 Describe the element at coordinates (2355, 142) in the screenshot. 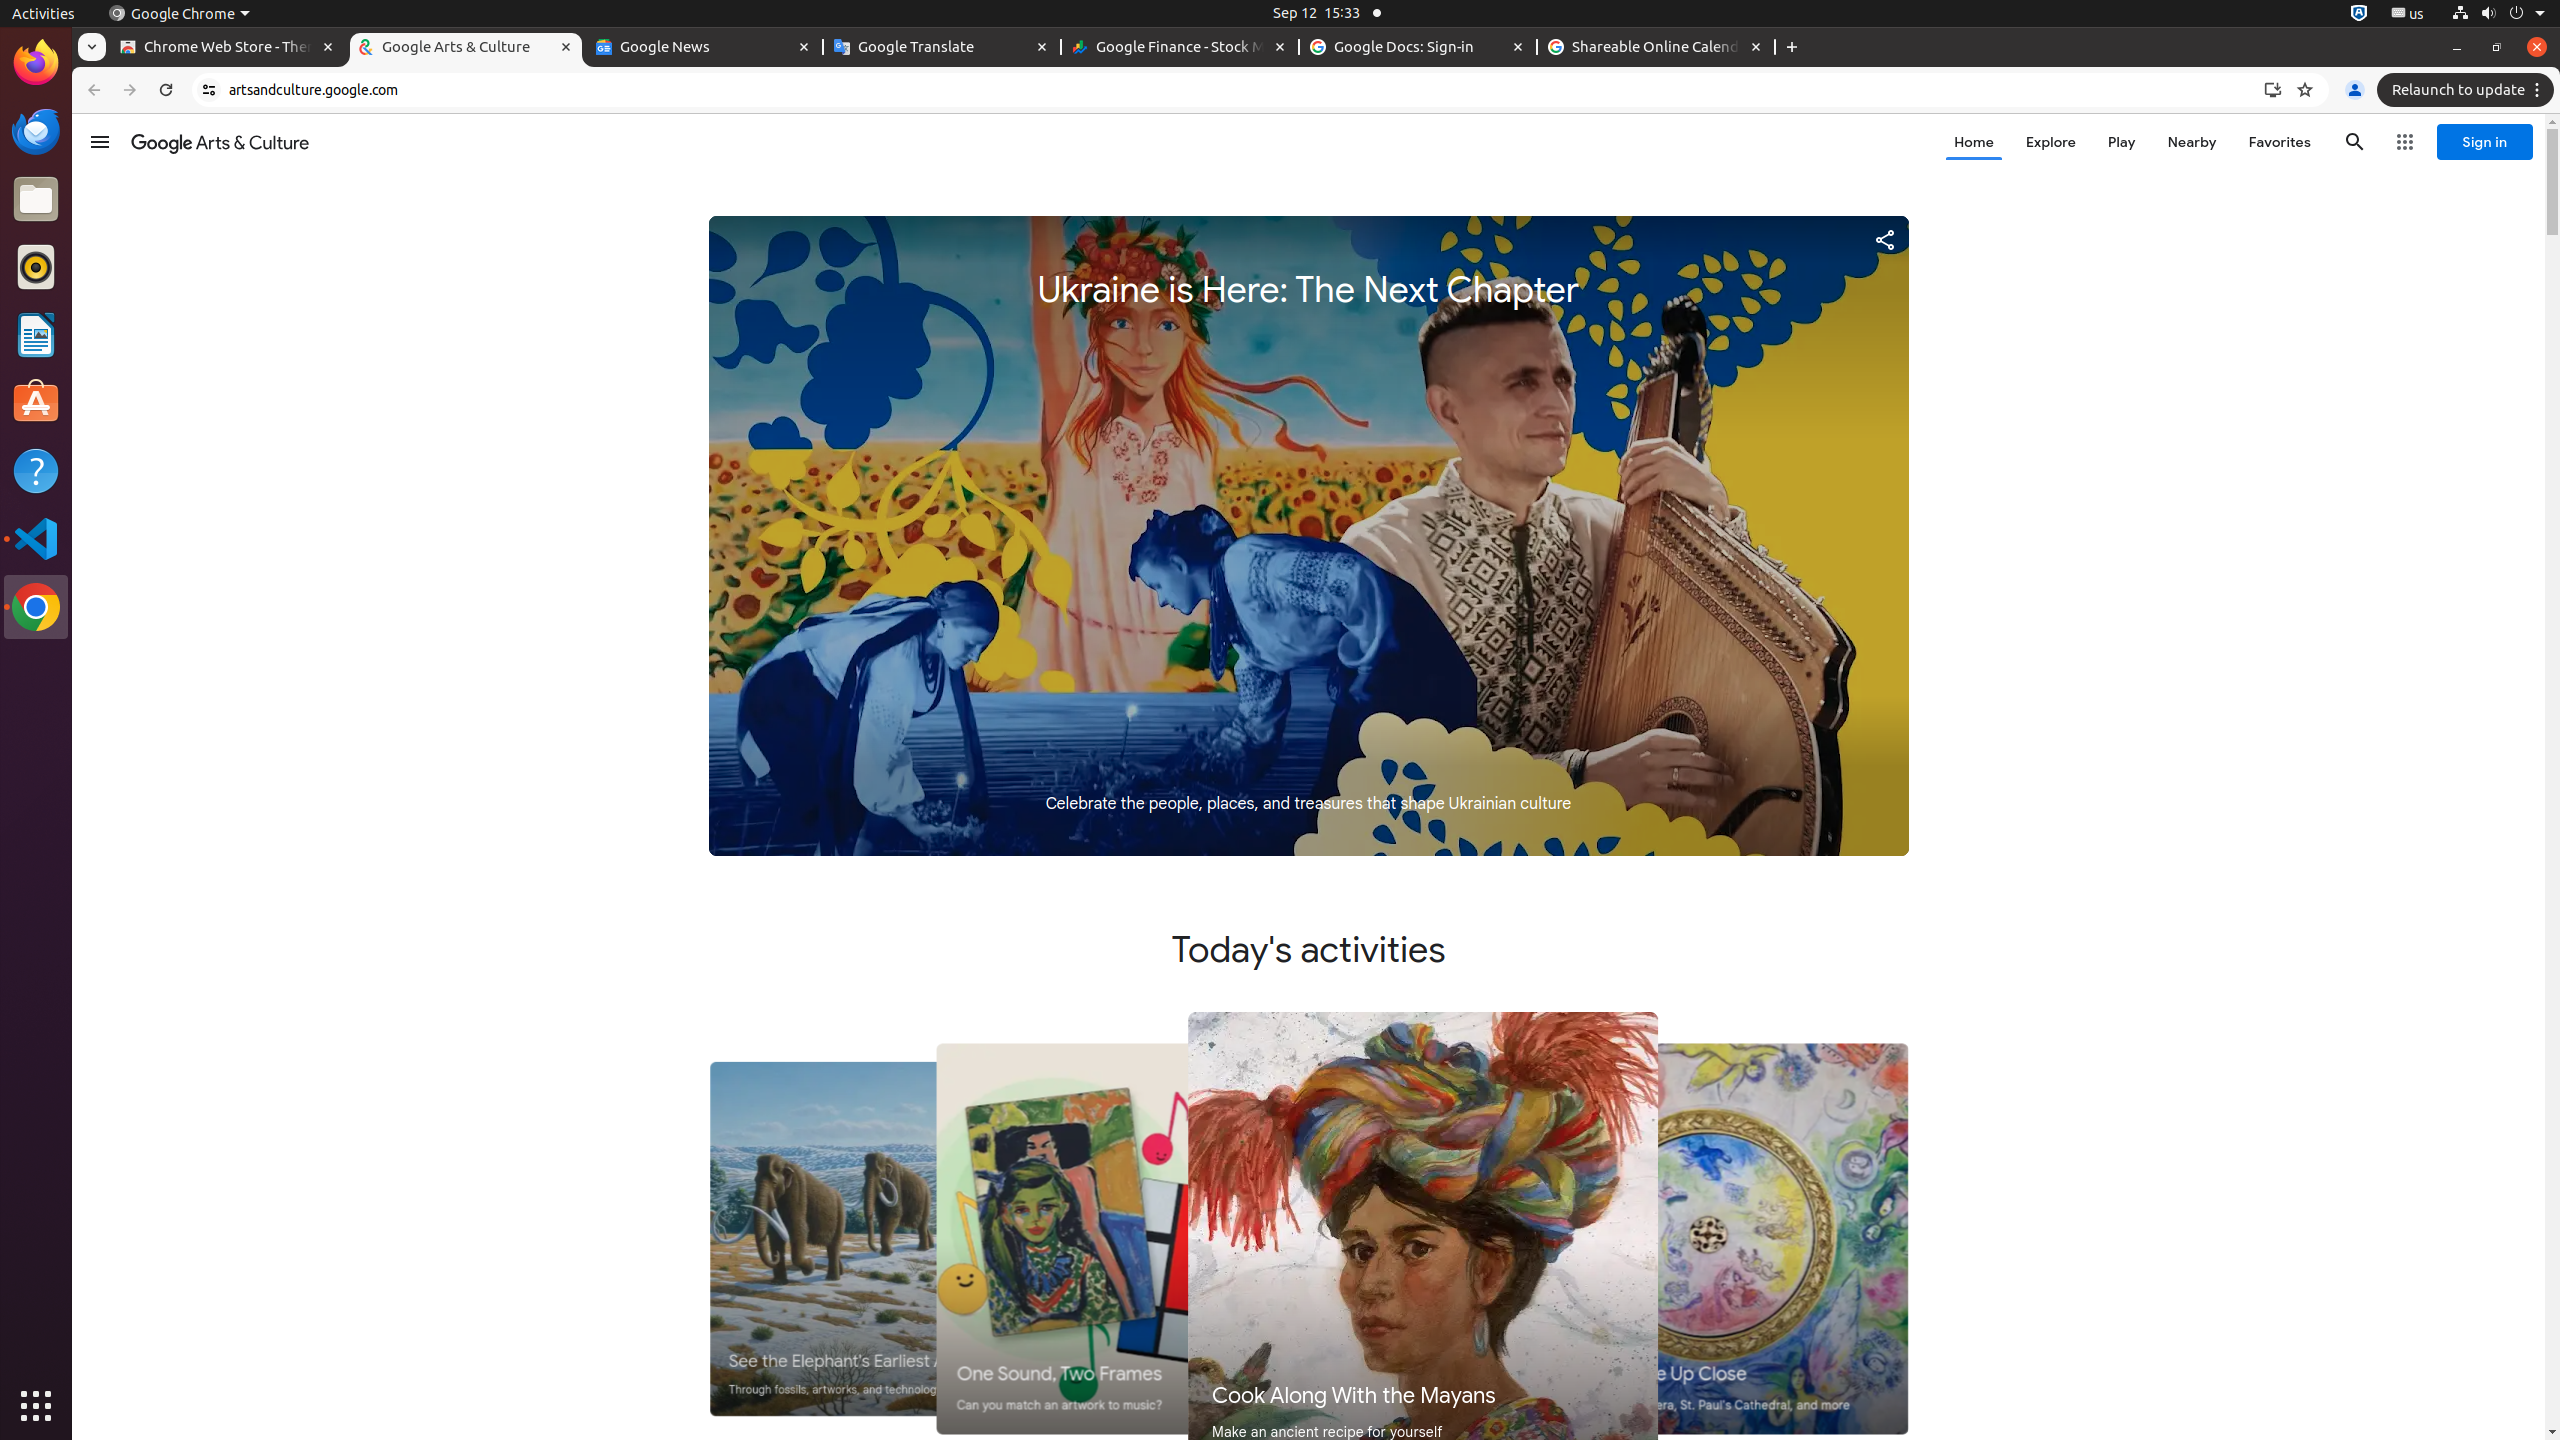

I see `Search` at that location.